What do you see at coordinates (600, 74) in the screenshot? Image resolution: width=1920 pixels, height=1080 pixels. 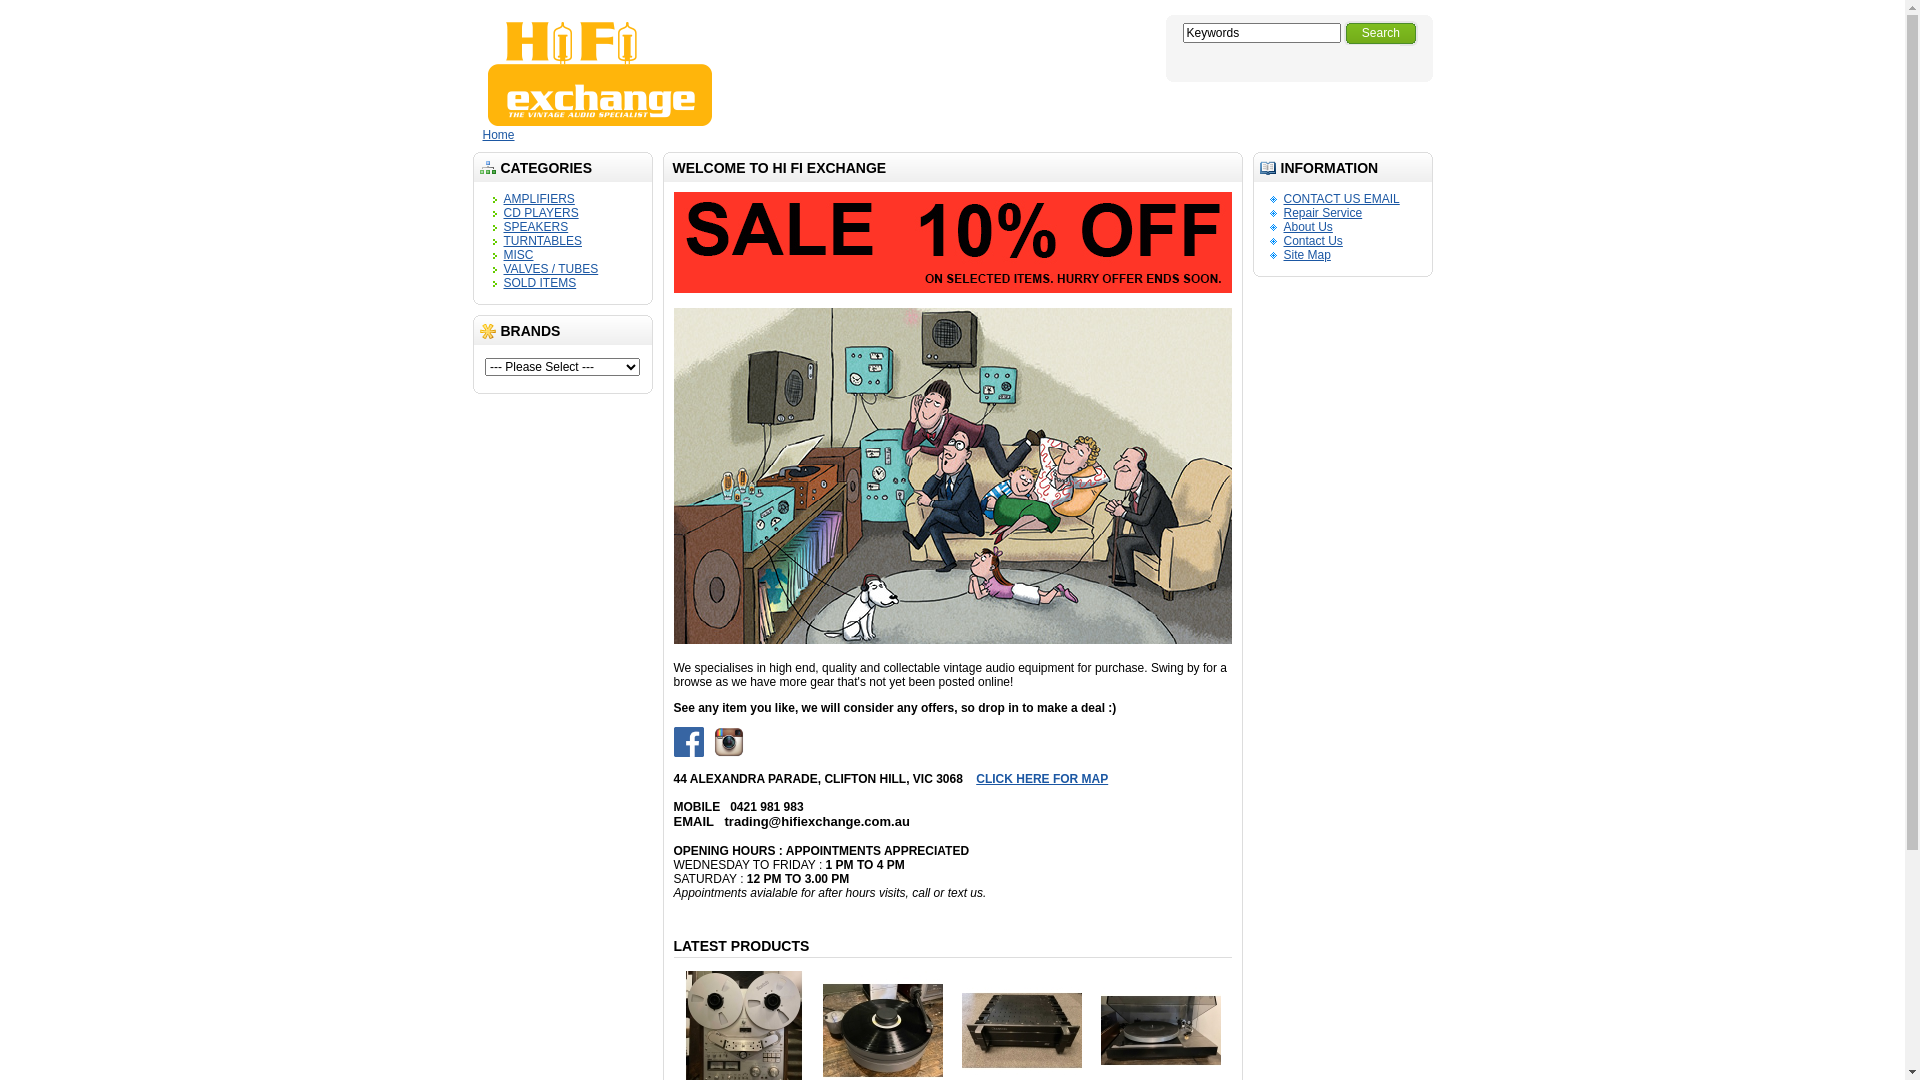 I see `Hi Fi Exchange` at bounding box center [600, 74].